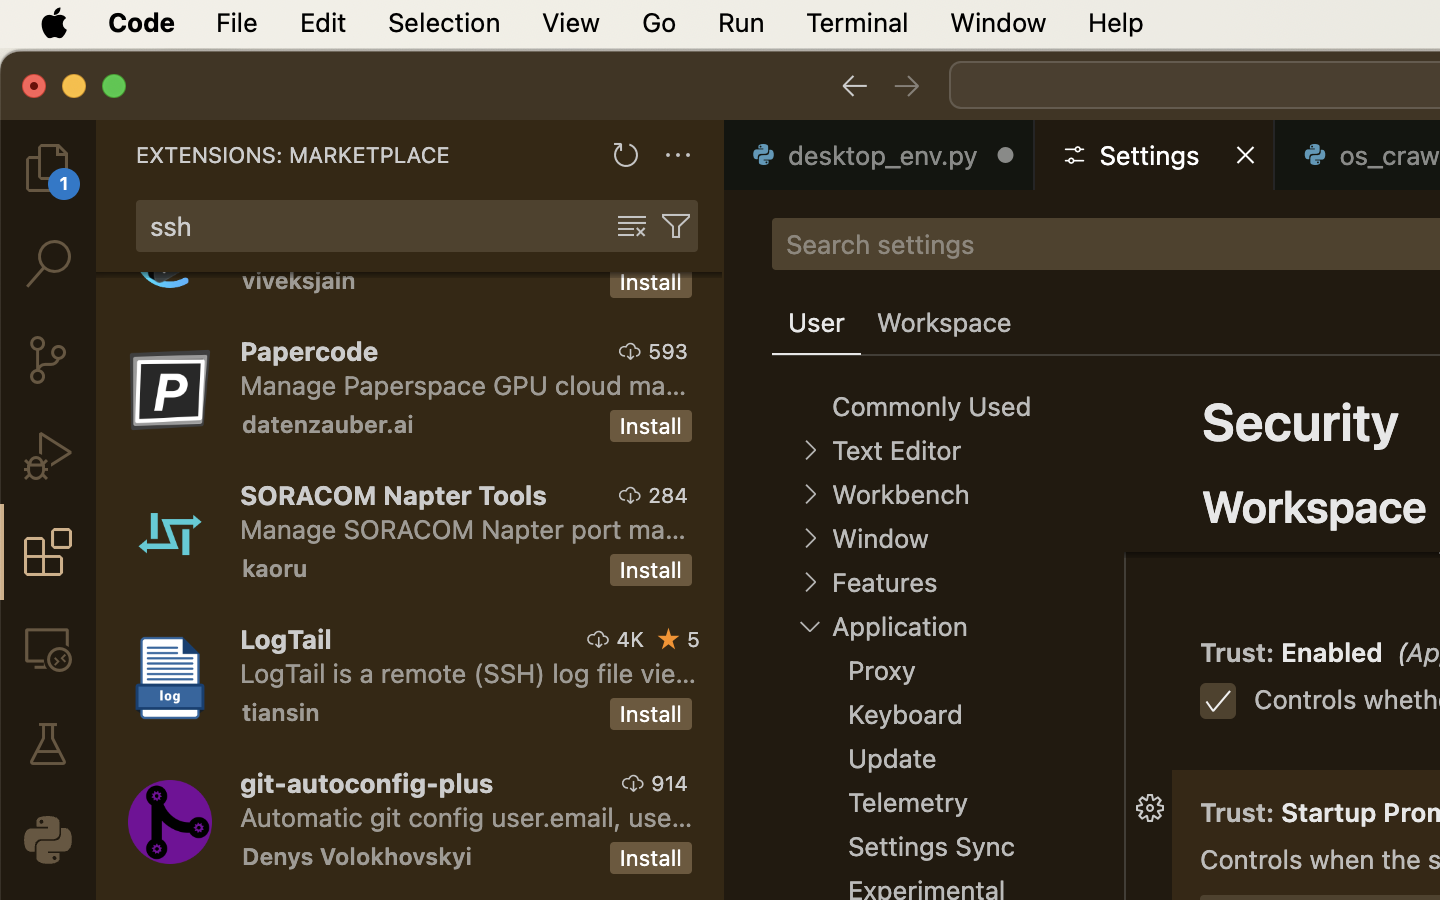  I want to click on LogTail, so click(286, 639).